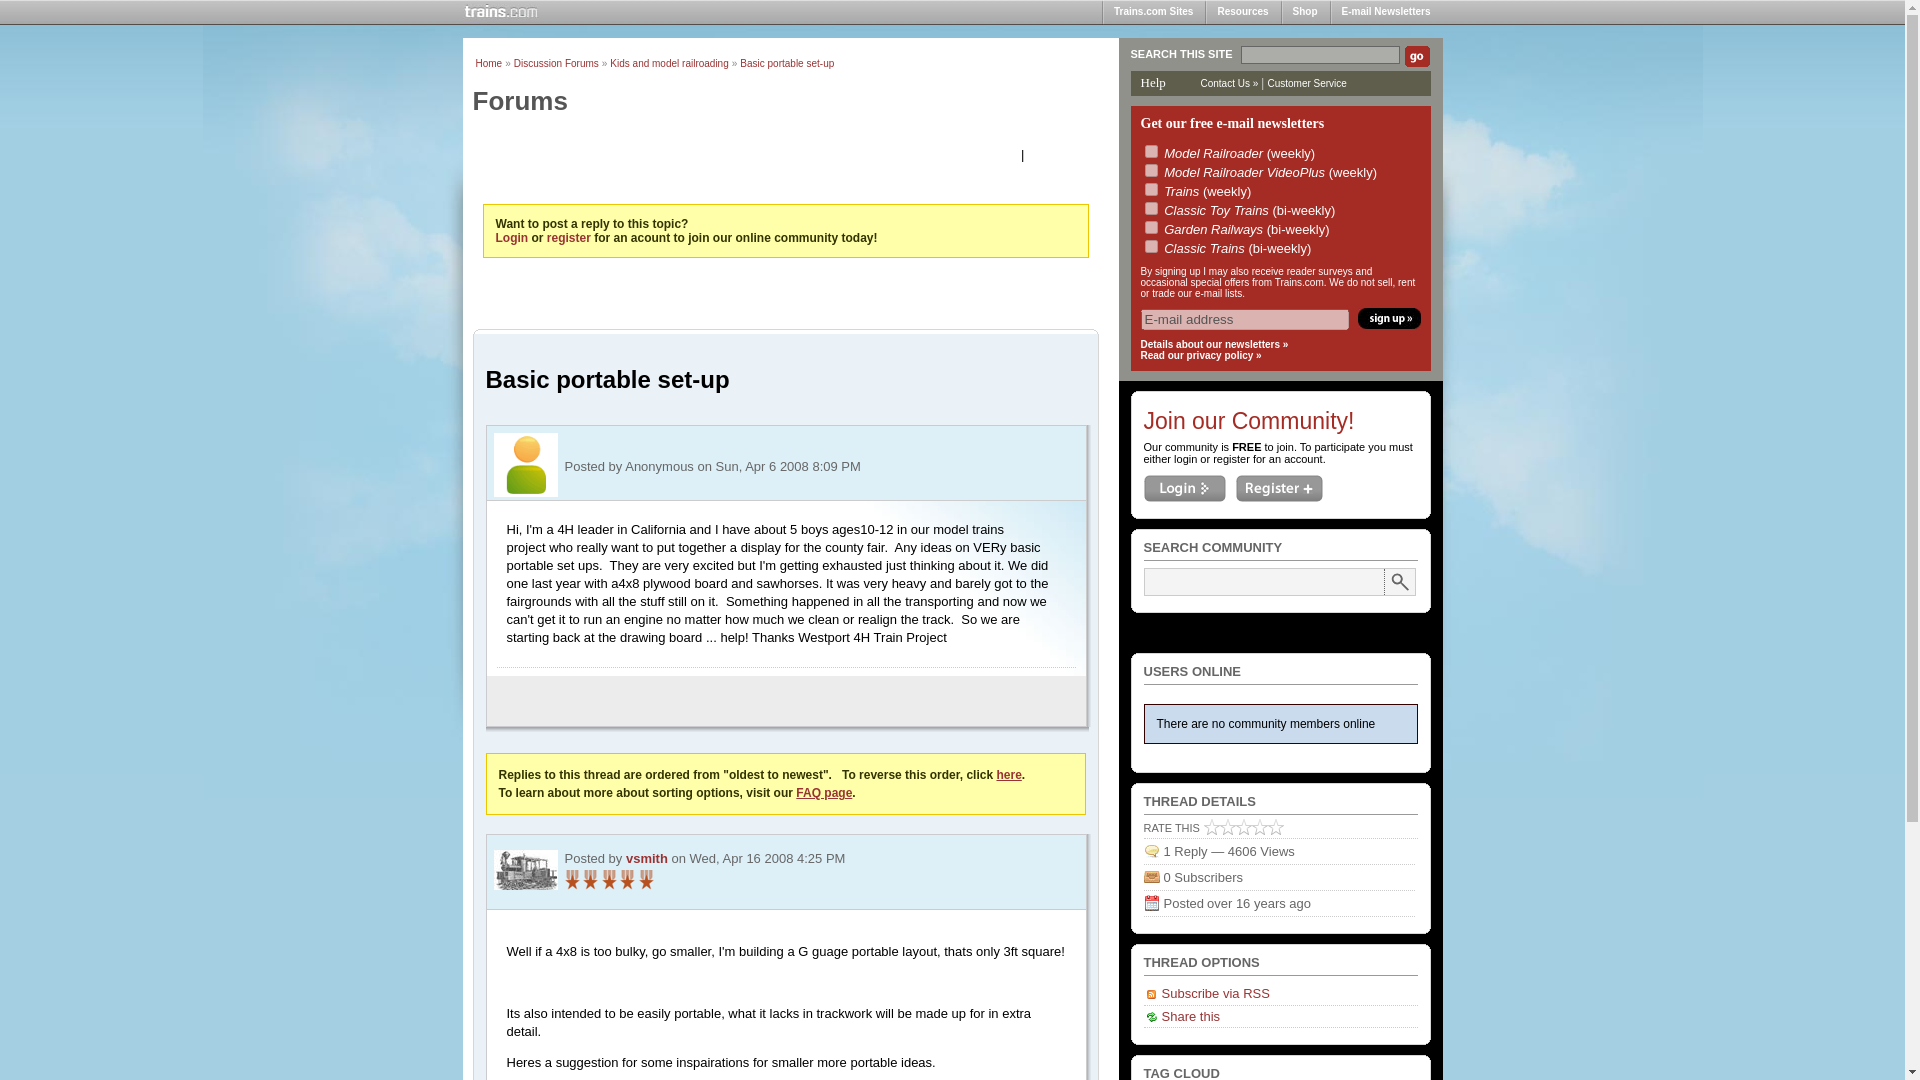 The height and width of the screenshot is (1080, 1920). What do you see at coordinates (1150, 228) in the screenshot?
I see `on` at bounding box center [1150, 228].